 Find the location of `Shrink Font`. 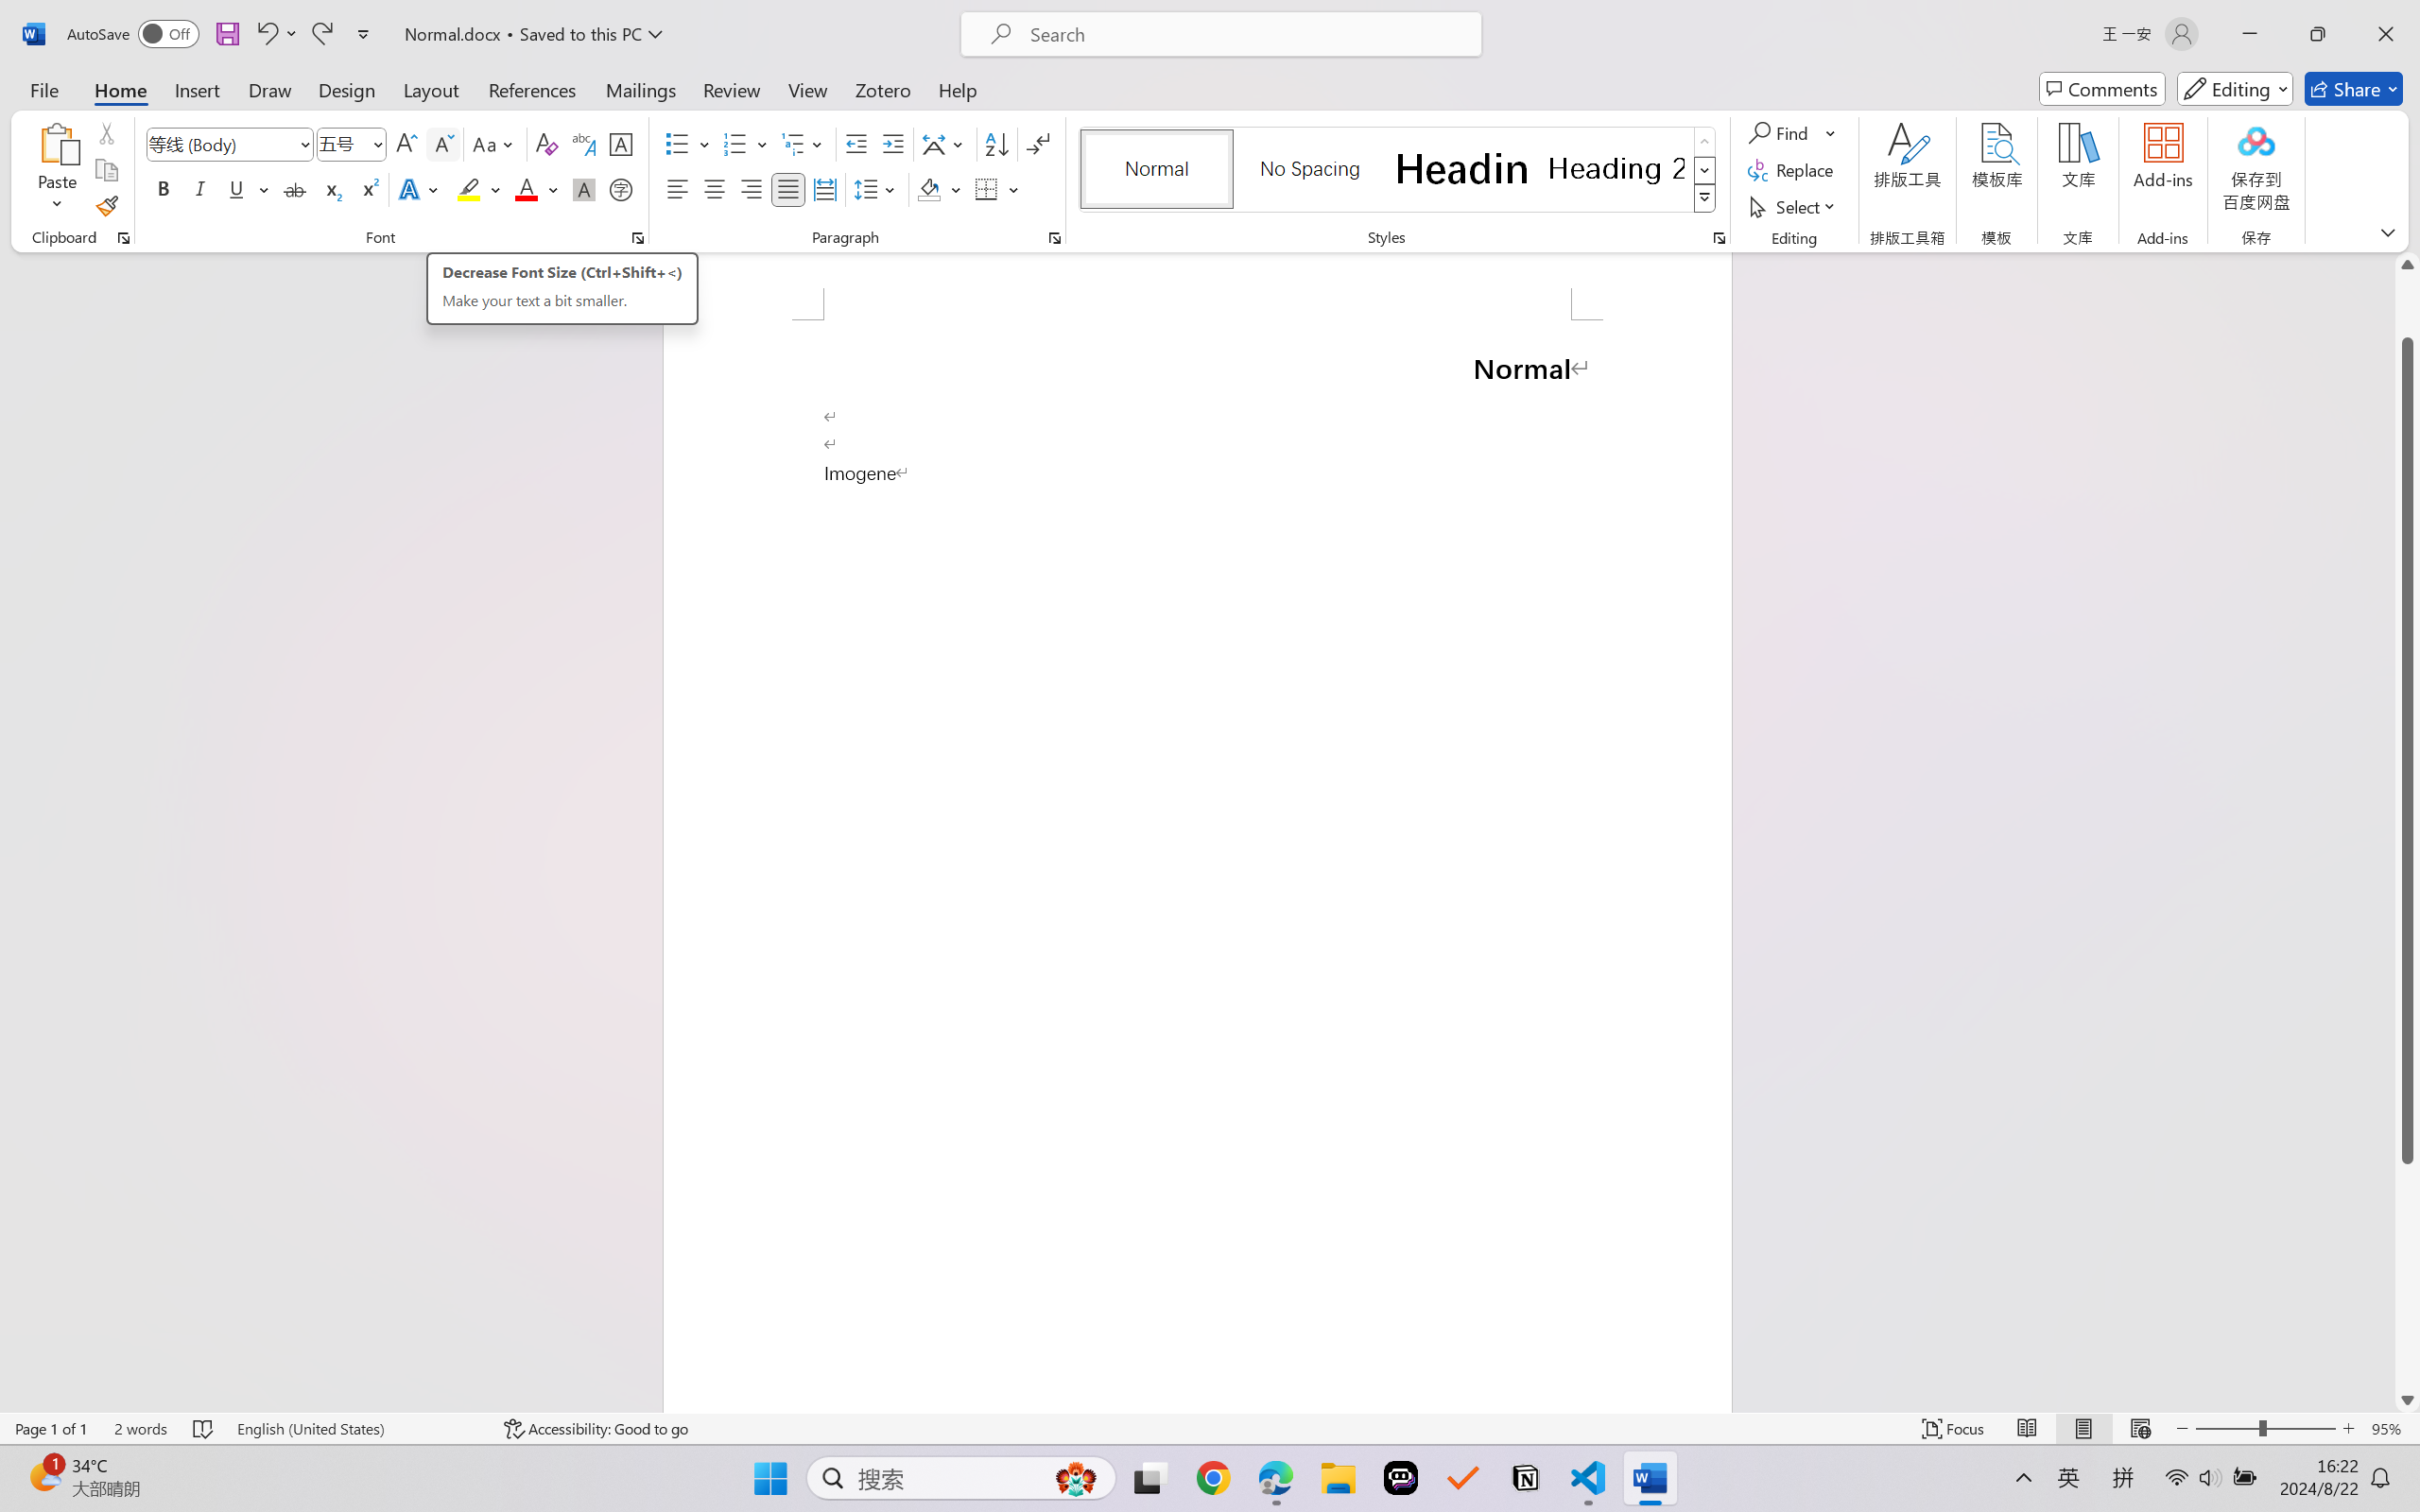

Shrink Font is located at coordinates (442, 144).